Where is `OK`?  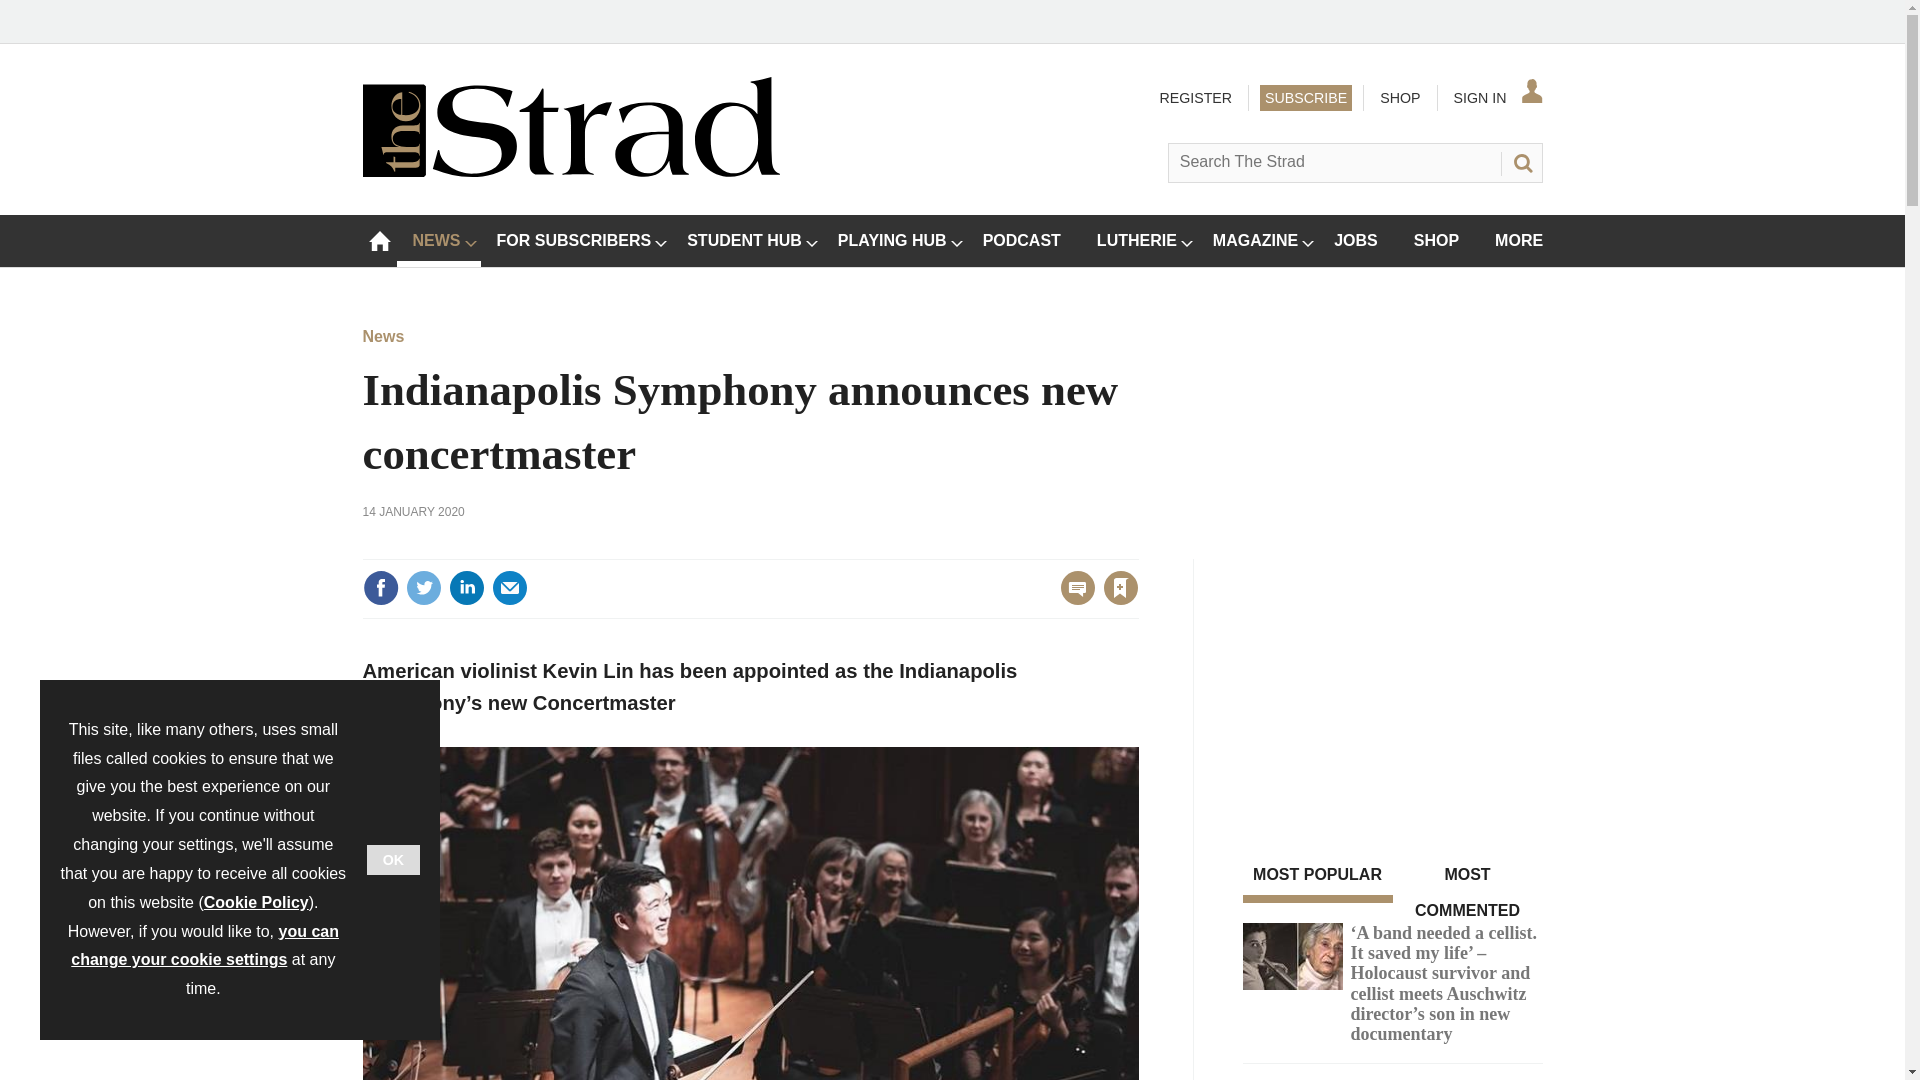
OK is located at coordinates (393, 859).